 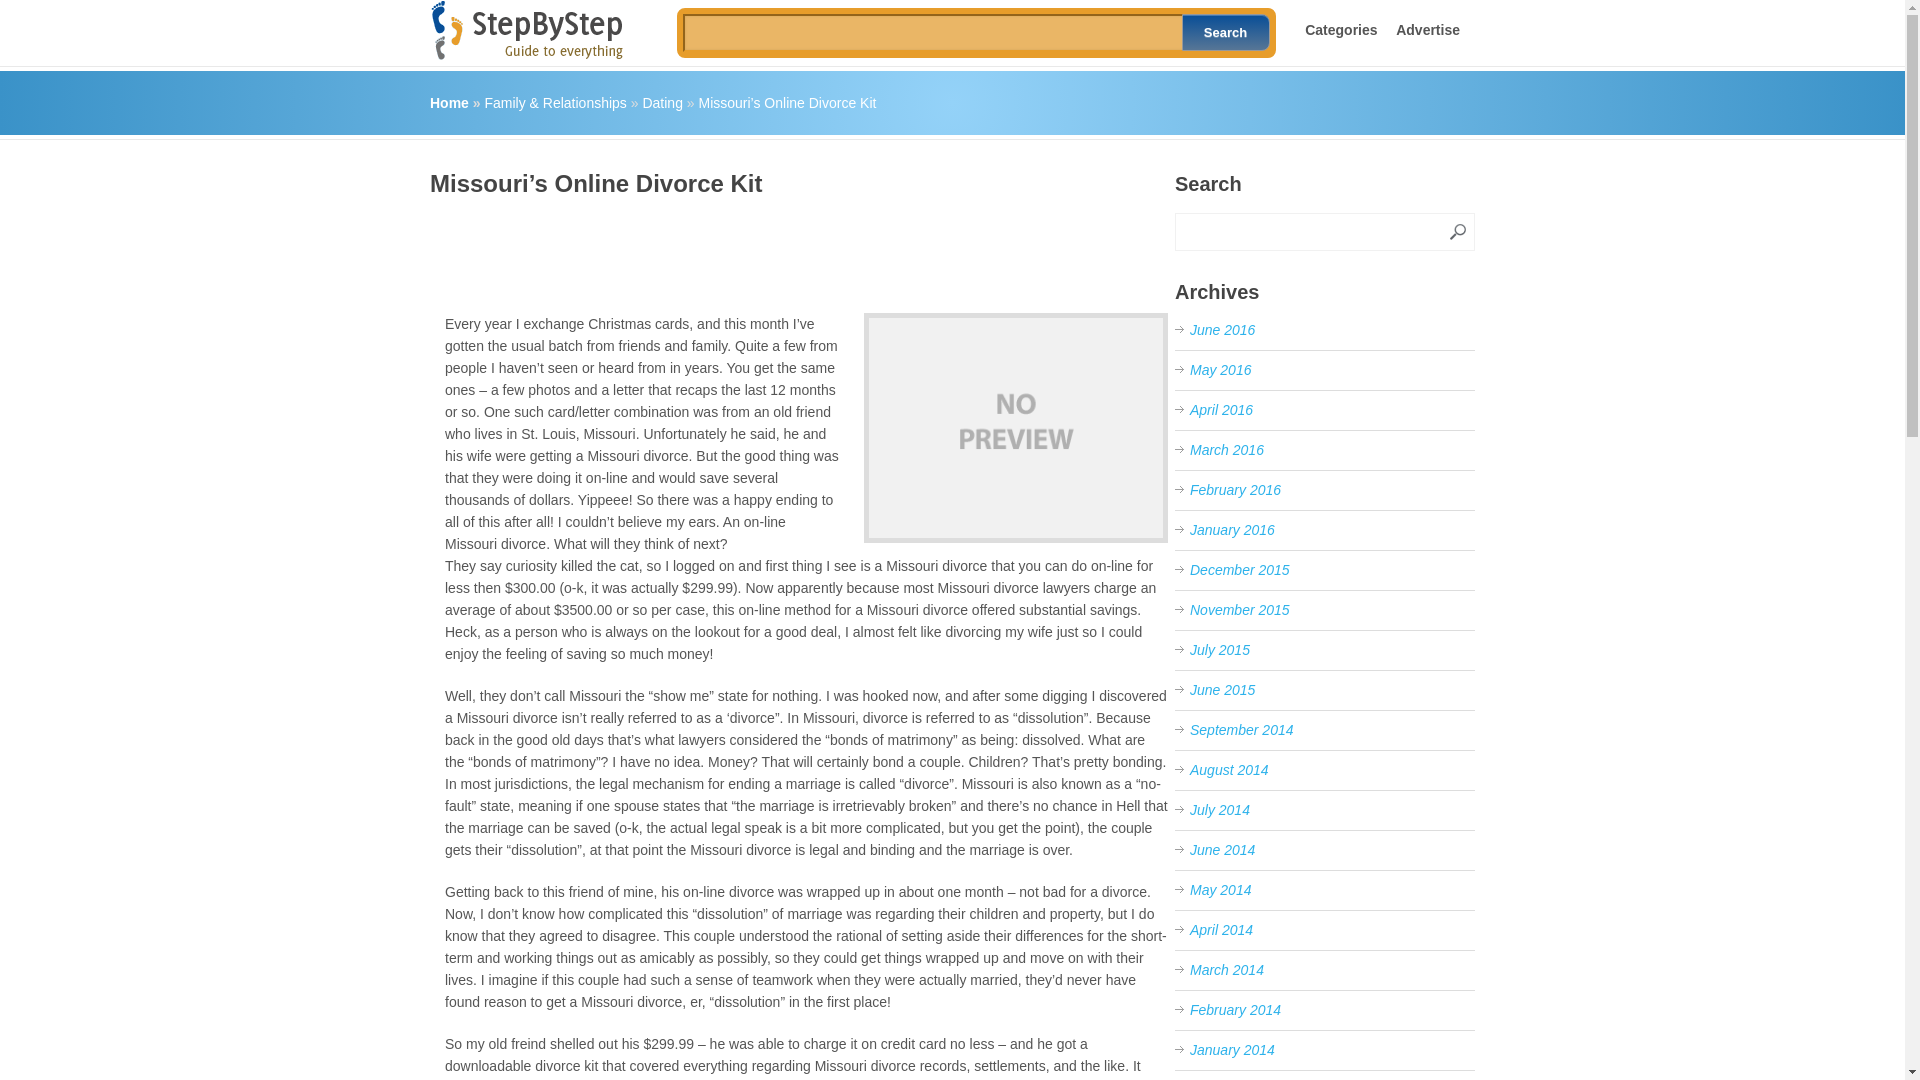 What do you see at coordinates (1240, 569) in the screenshot?
I see `December 2015` at bounding box center [1240, 569].